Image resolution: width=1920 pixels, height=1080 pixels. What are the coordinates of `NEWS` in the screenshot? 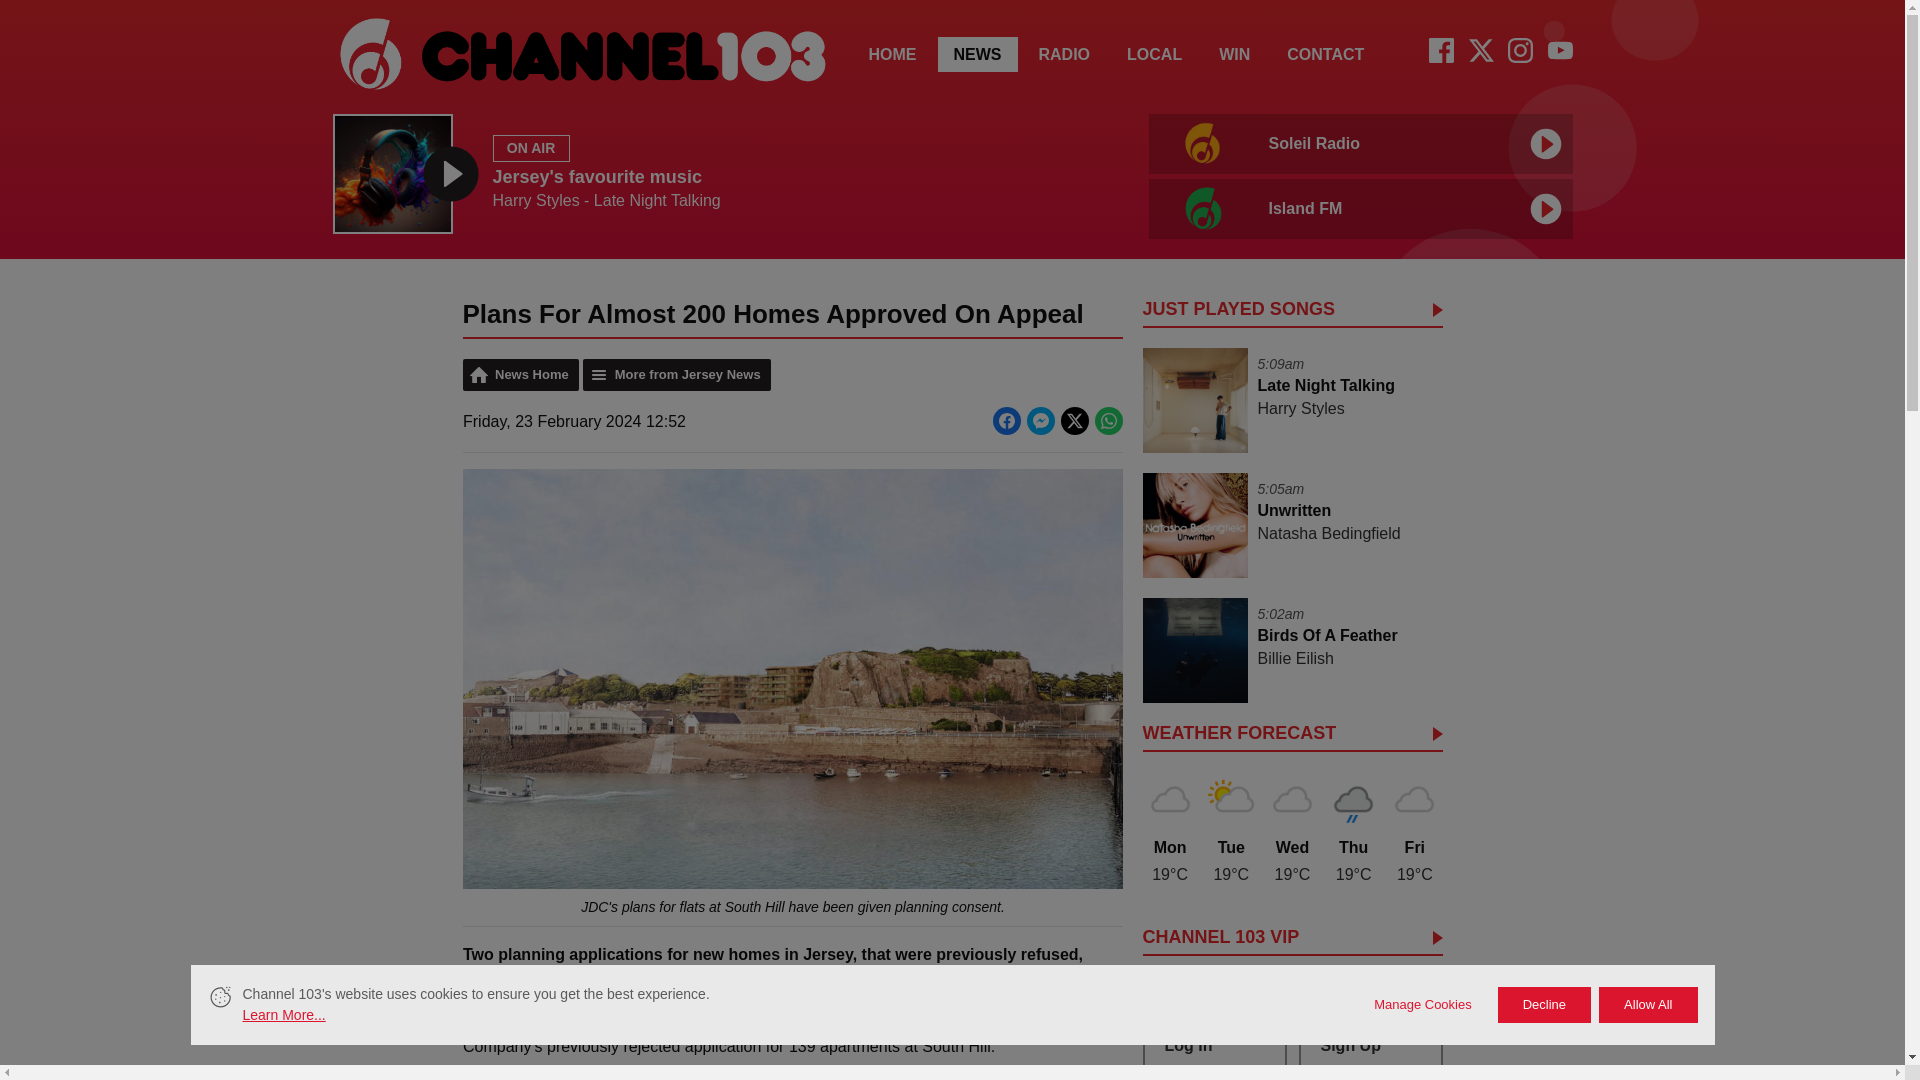 It's located at (1355, 174).